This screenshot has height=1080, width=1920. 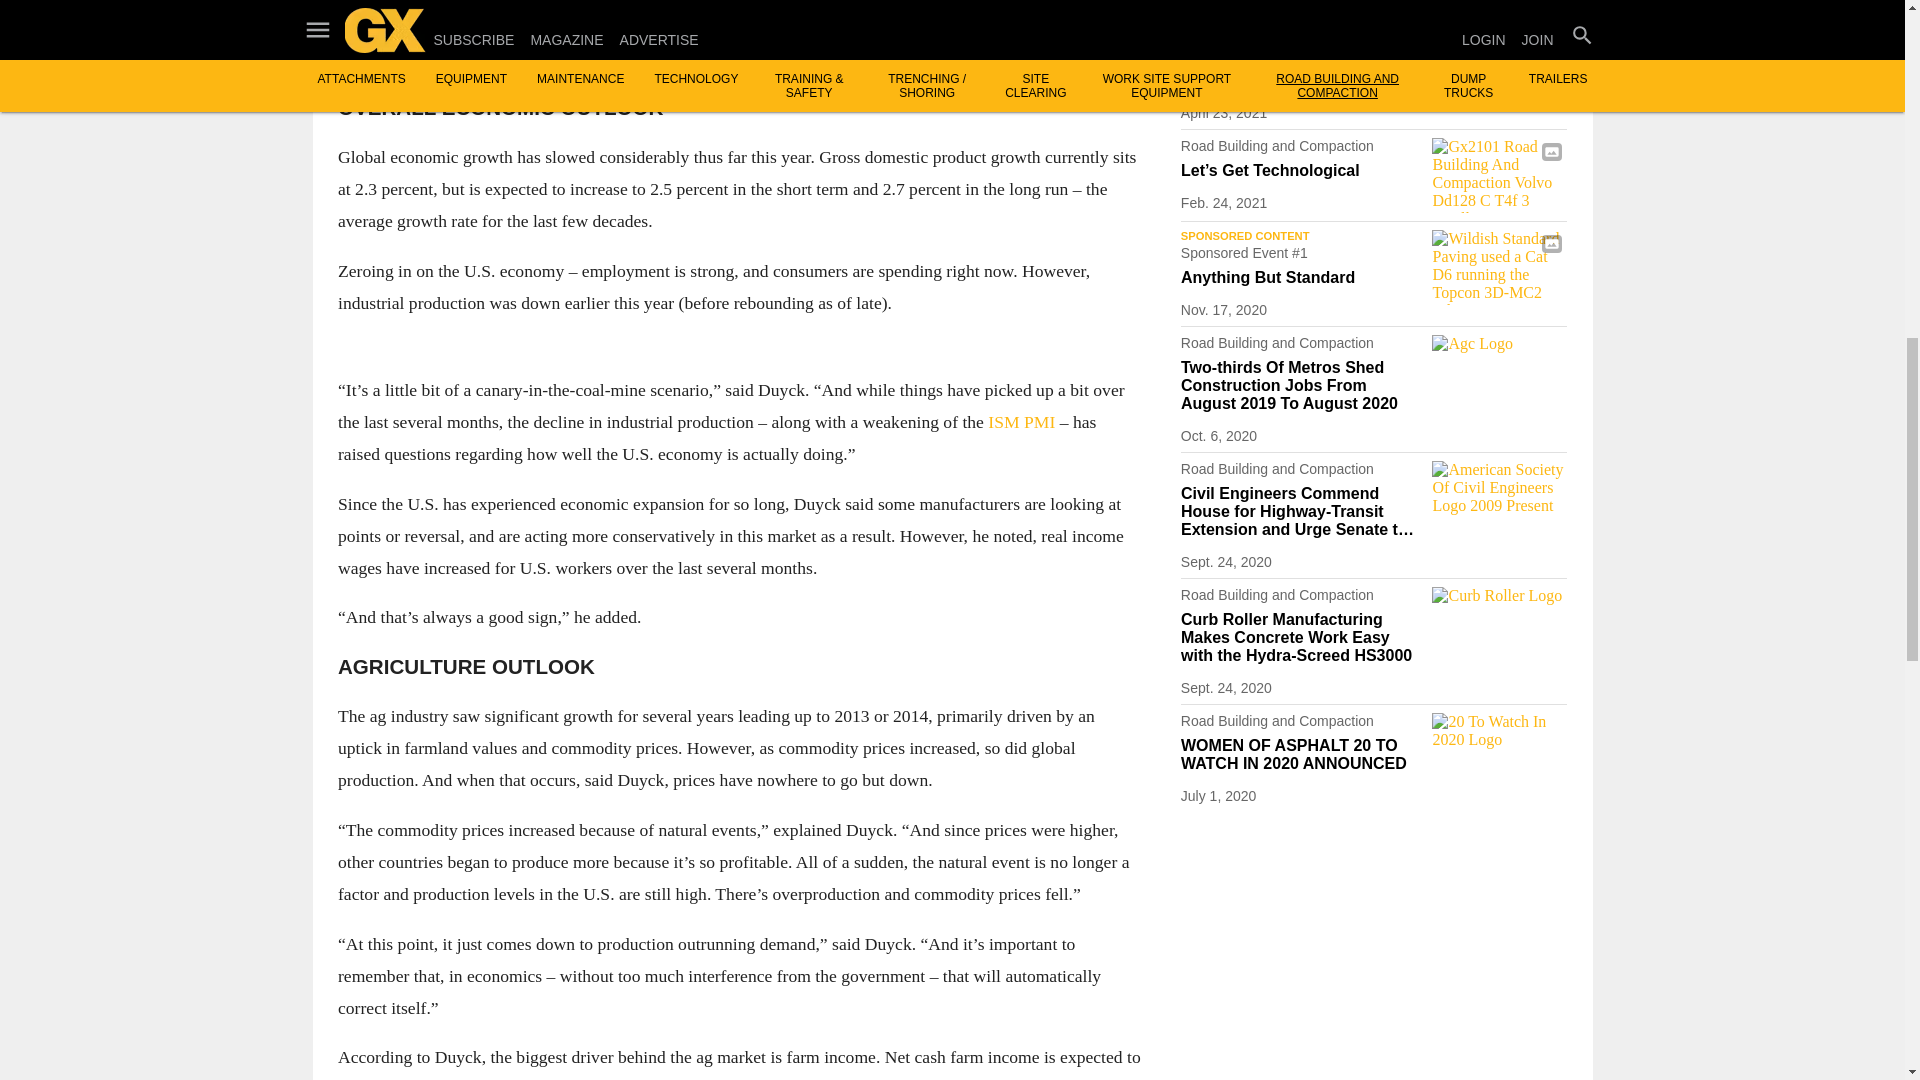 What do you see at coordinates (1499, 372) in the screenshot?
I see `Agc Logo` at bounding box center [1499, 372].